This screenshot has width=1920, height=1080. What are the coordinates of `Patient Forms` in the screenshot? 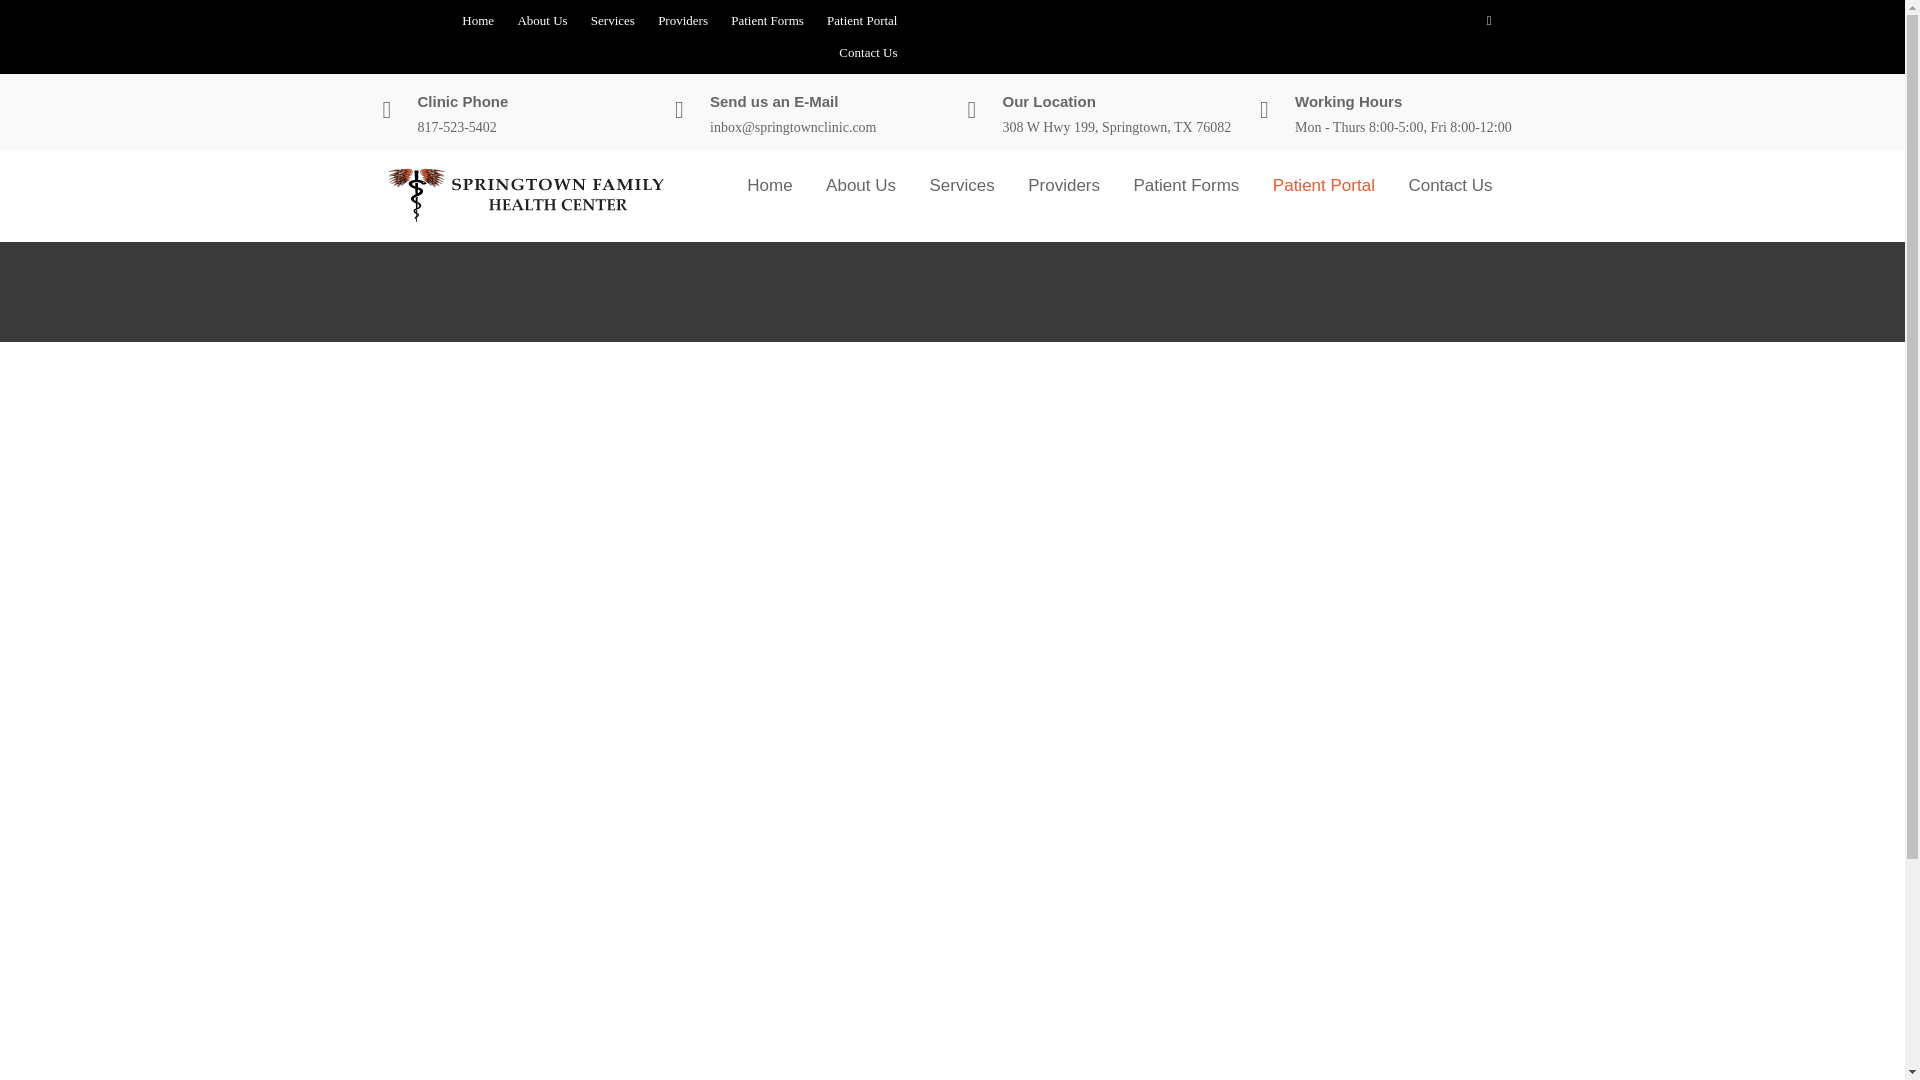 It's located at (1187, 184).